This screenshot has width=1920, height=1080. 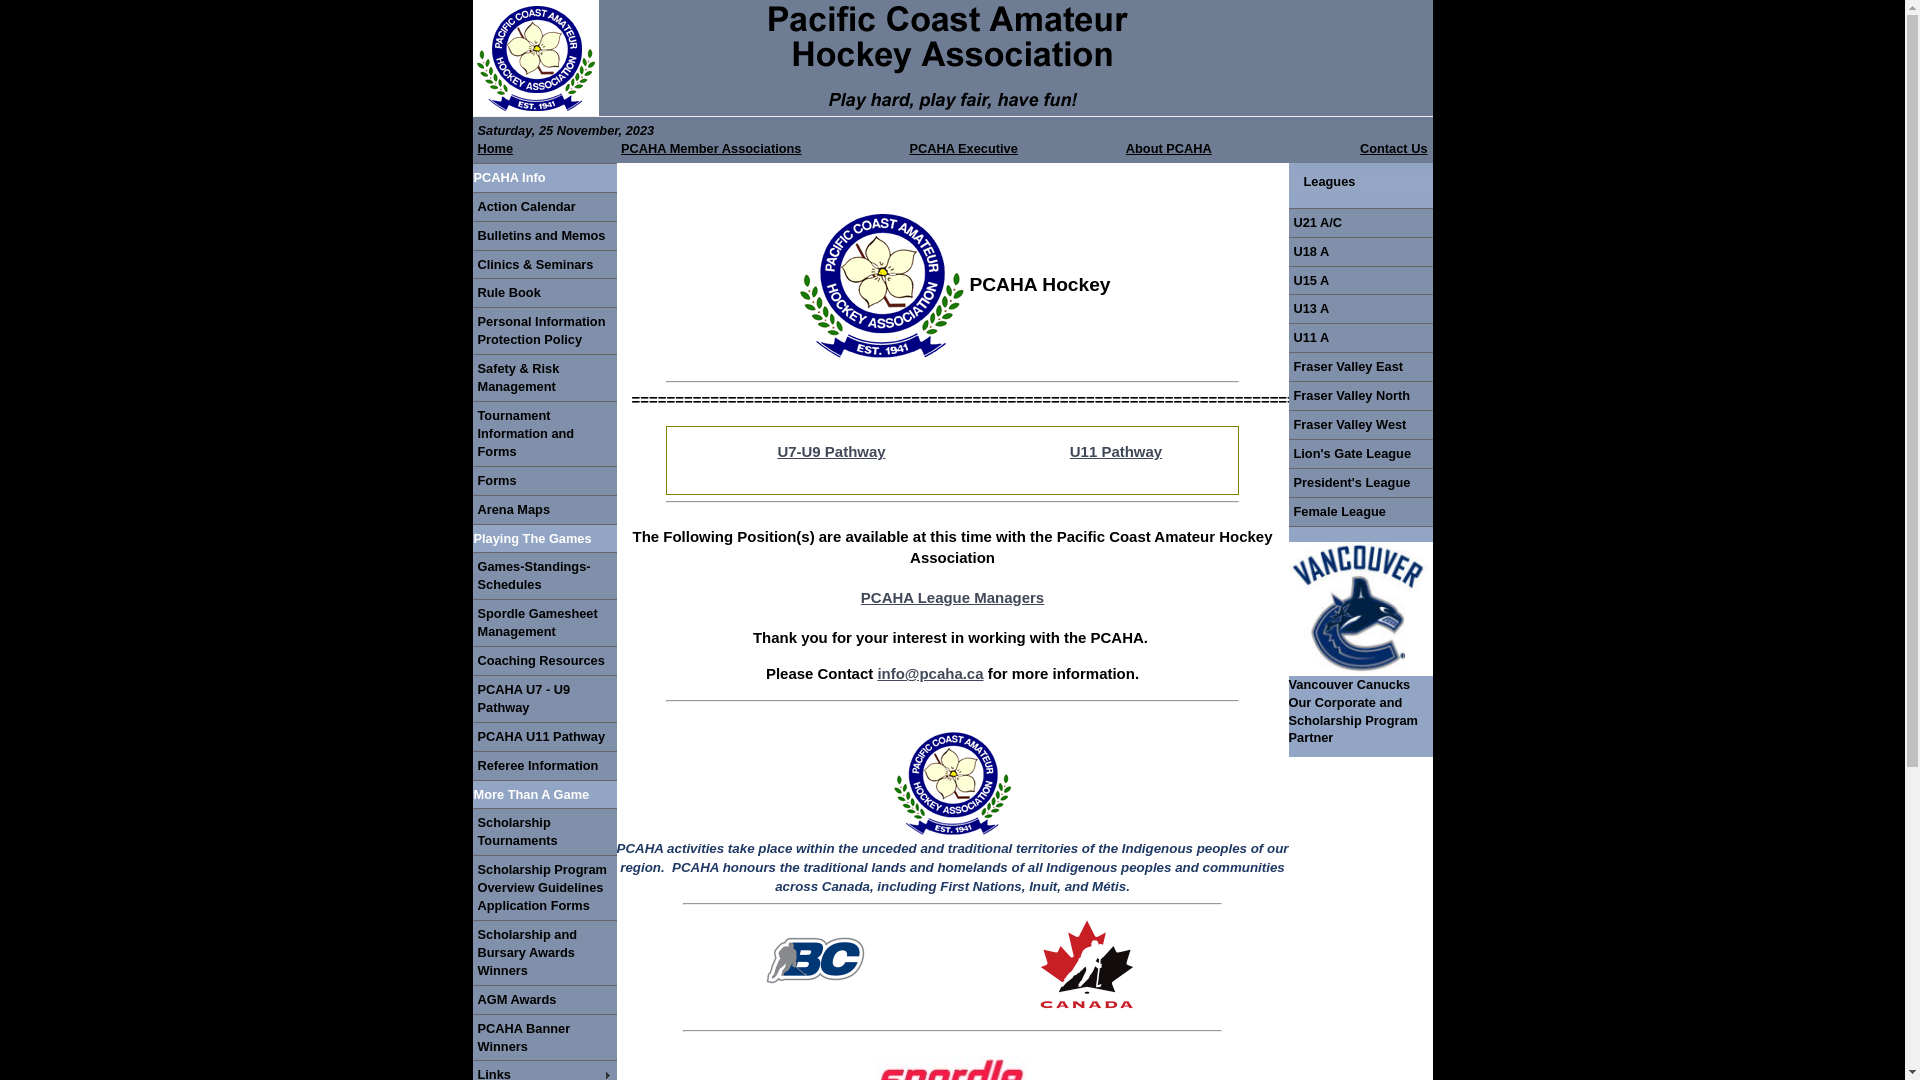 I want to click on U7-U9 Pathway, so click(x=831, y=452).